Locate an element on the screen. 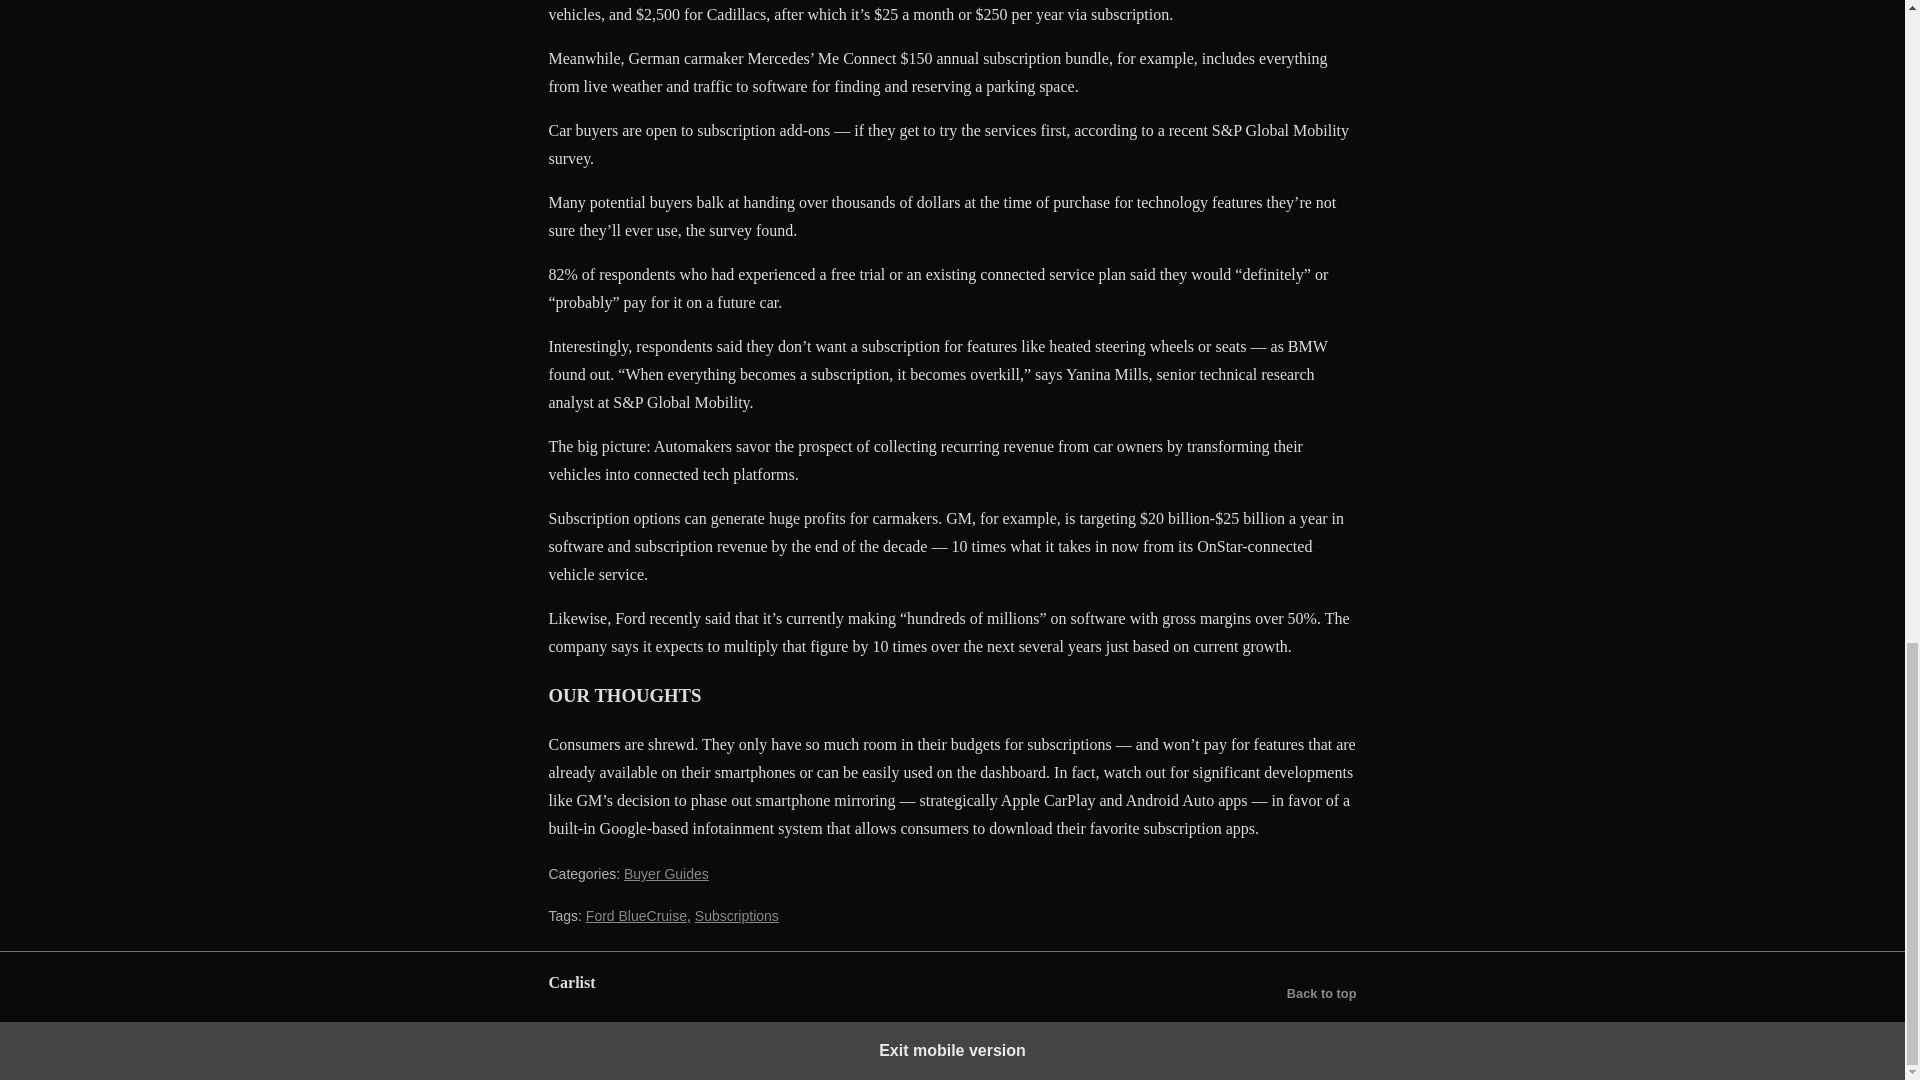 The width and height of the screenshot is (1920, 1080). Buyer Guides is located at coordinates (666, 874).